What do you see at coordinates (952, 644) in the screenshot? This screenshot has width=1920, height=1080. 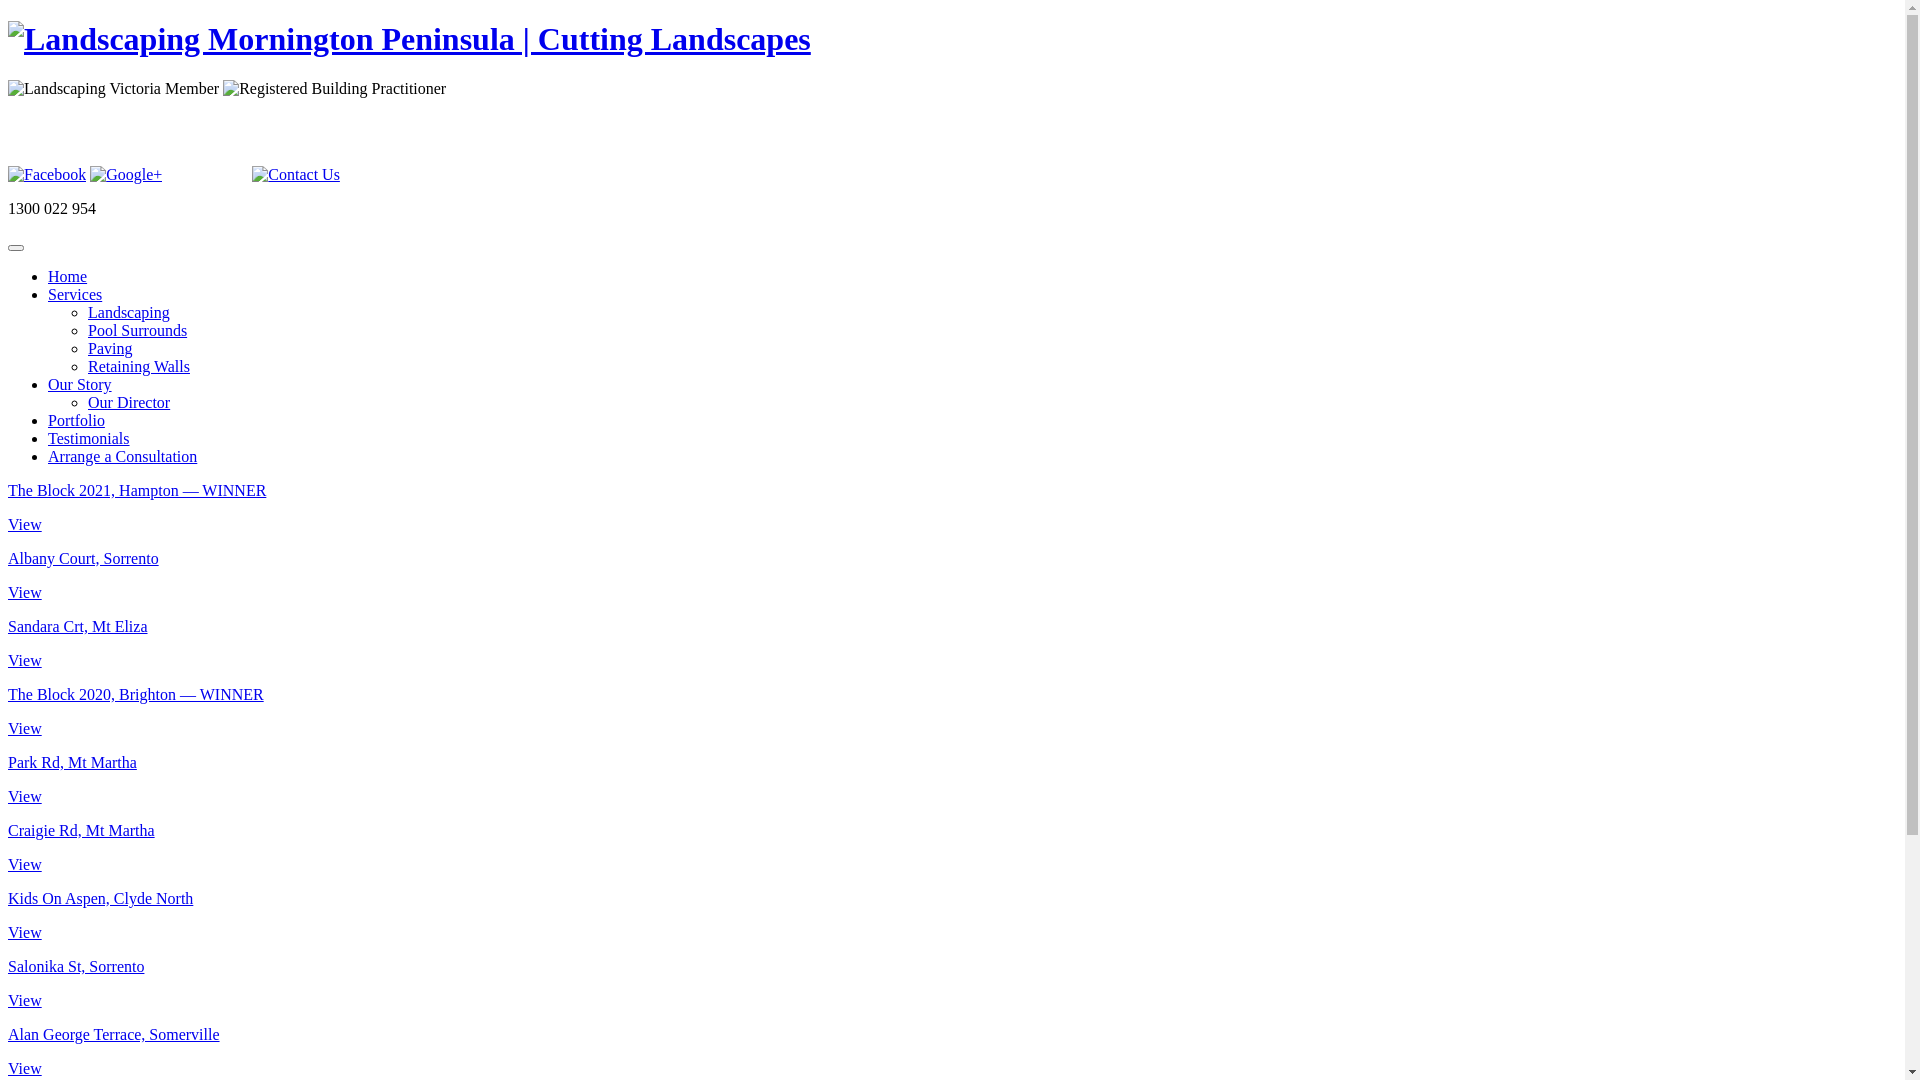 I see `Sandara Crt, Mt Eliza
View` at bounding box center [952, 644].